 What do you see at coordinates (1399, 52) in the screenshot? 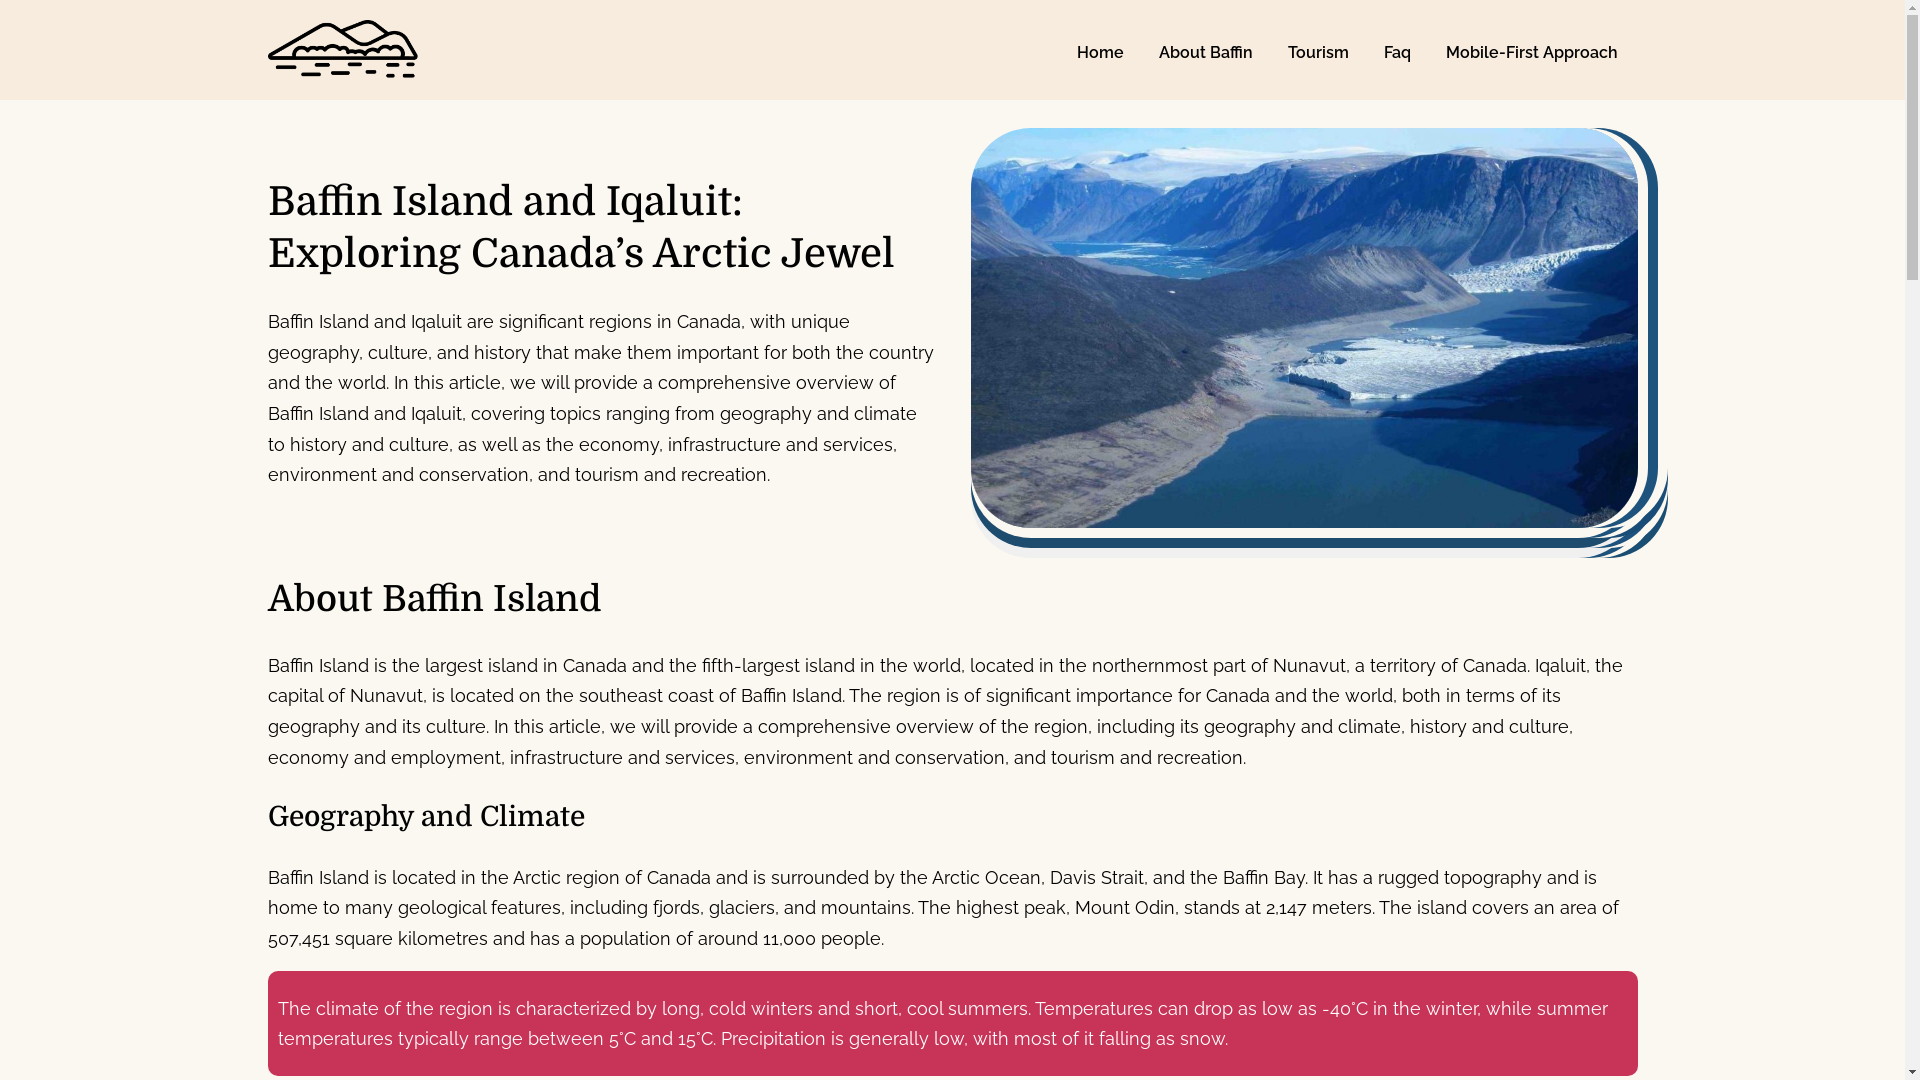
I see `Faq` at bounding box center [1399, 52].